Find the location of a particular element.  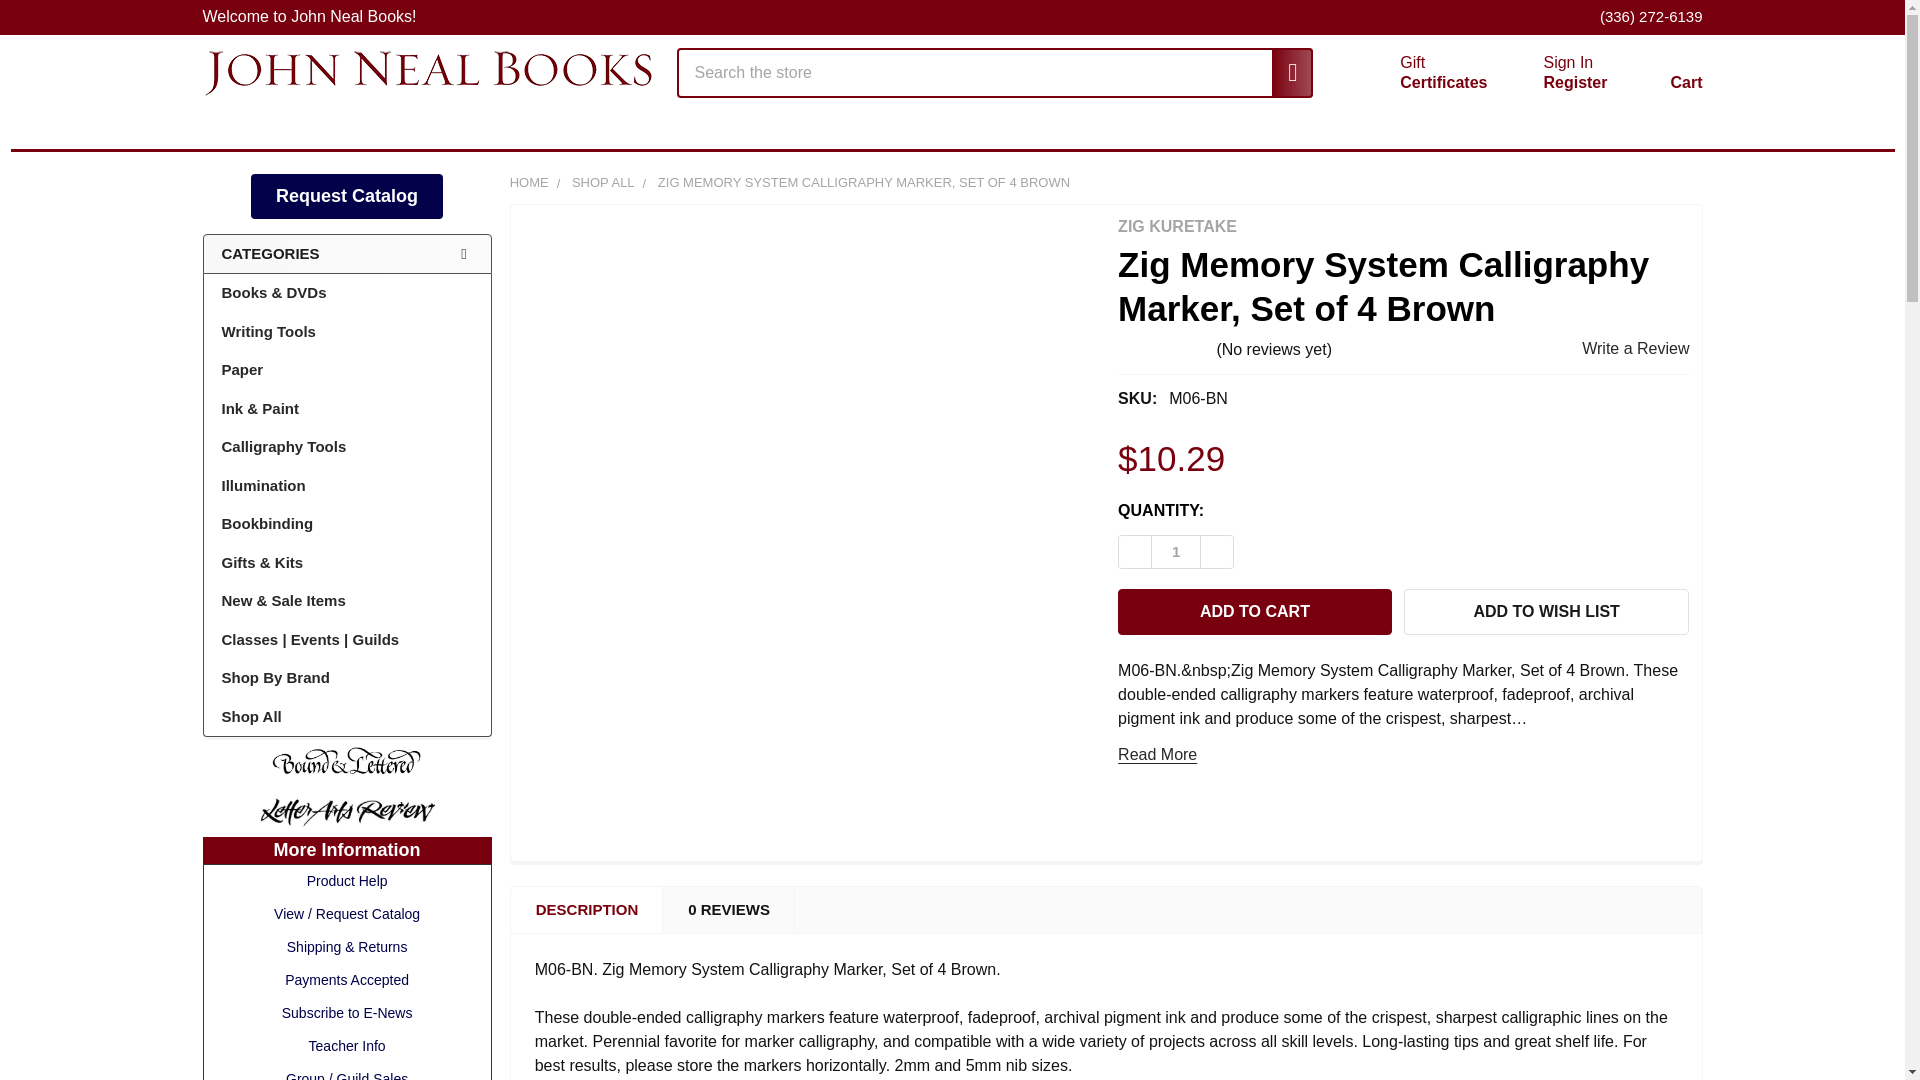

John Neal Books is located at coordinates (1684, 122).